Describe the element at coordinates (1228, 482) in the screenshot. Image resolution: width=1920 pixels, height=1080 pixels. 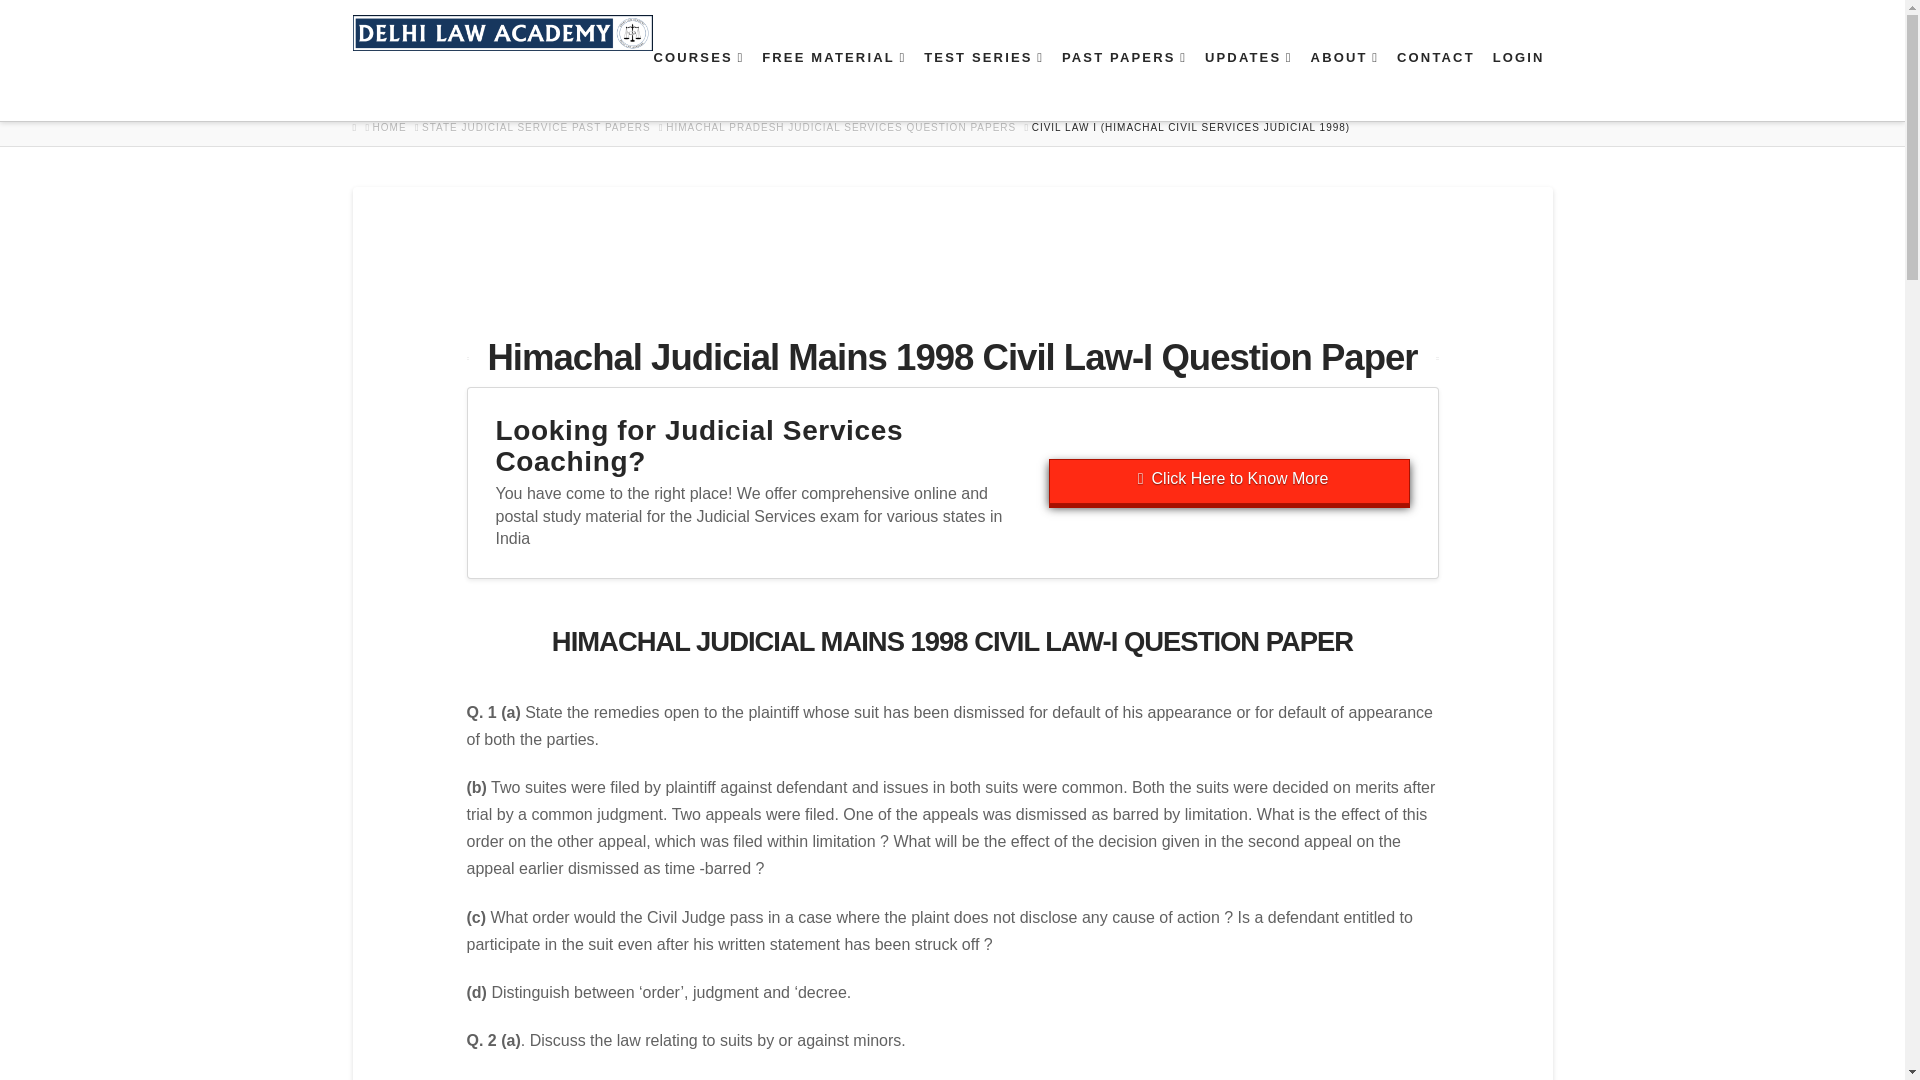
I see `Online and Postal Coaching for Judicial Services` at that location.